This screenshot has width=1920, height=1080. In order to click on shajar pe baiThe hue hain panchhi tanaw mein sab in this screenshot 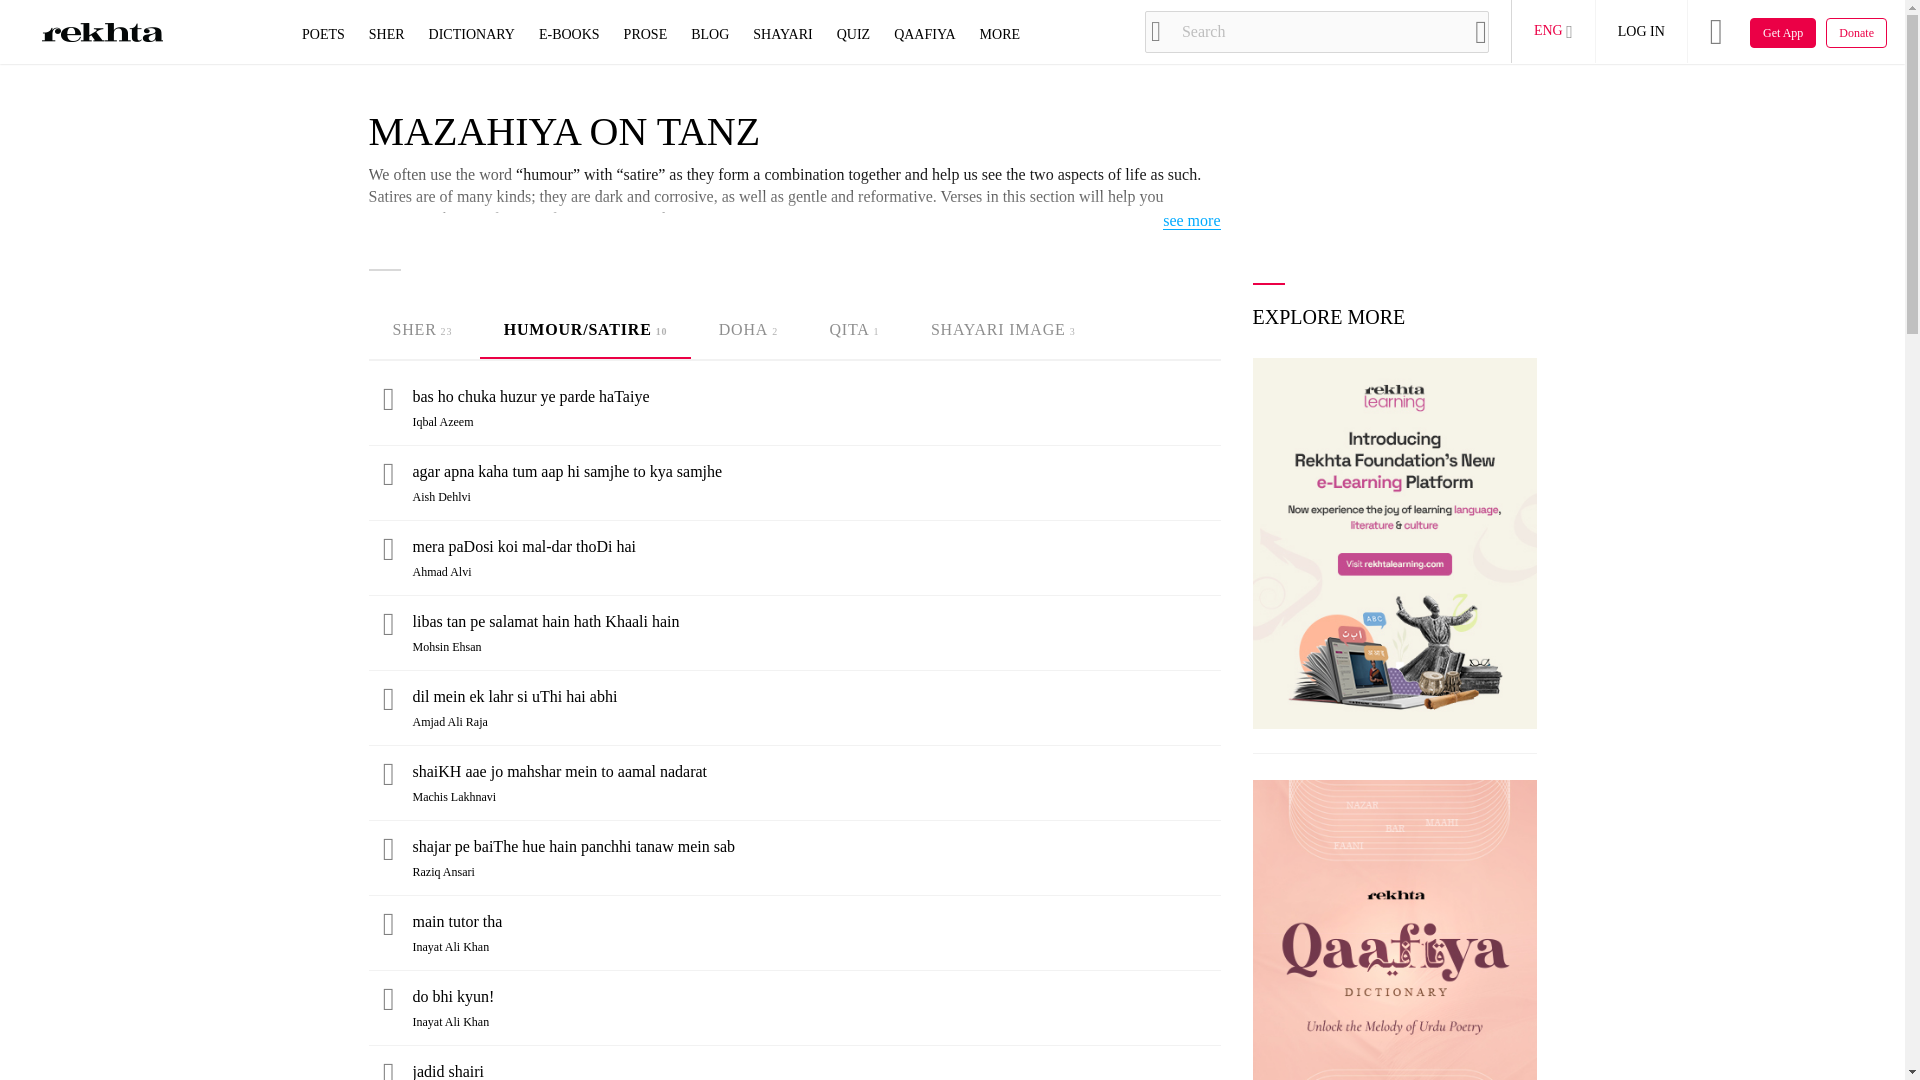, I will do `click(816, 847)`.